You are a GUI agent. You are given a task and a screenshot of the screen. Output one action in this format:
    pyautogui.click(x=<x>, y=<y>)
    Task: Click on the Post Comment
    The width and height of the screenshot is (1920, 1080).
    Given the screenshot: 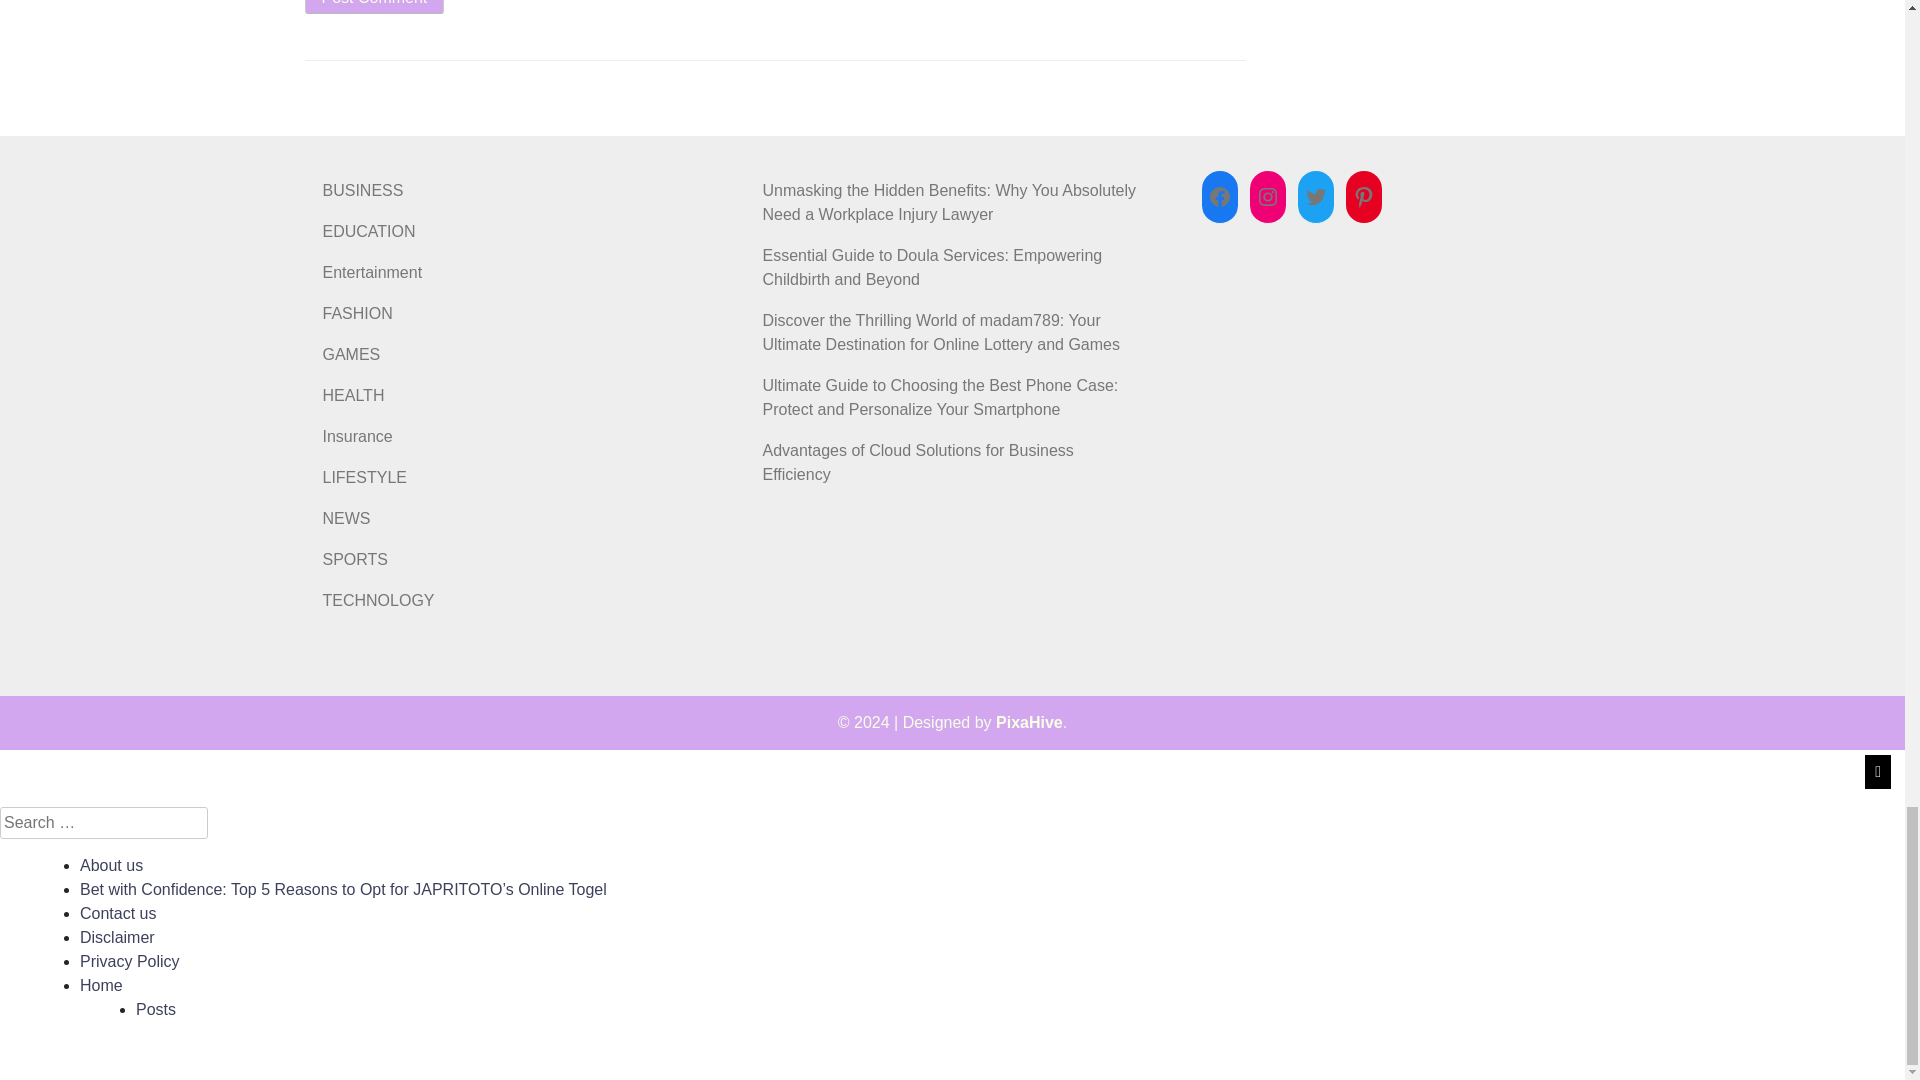 What is the action you would take?
    pyautogui.click(x=373, y=7)
    